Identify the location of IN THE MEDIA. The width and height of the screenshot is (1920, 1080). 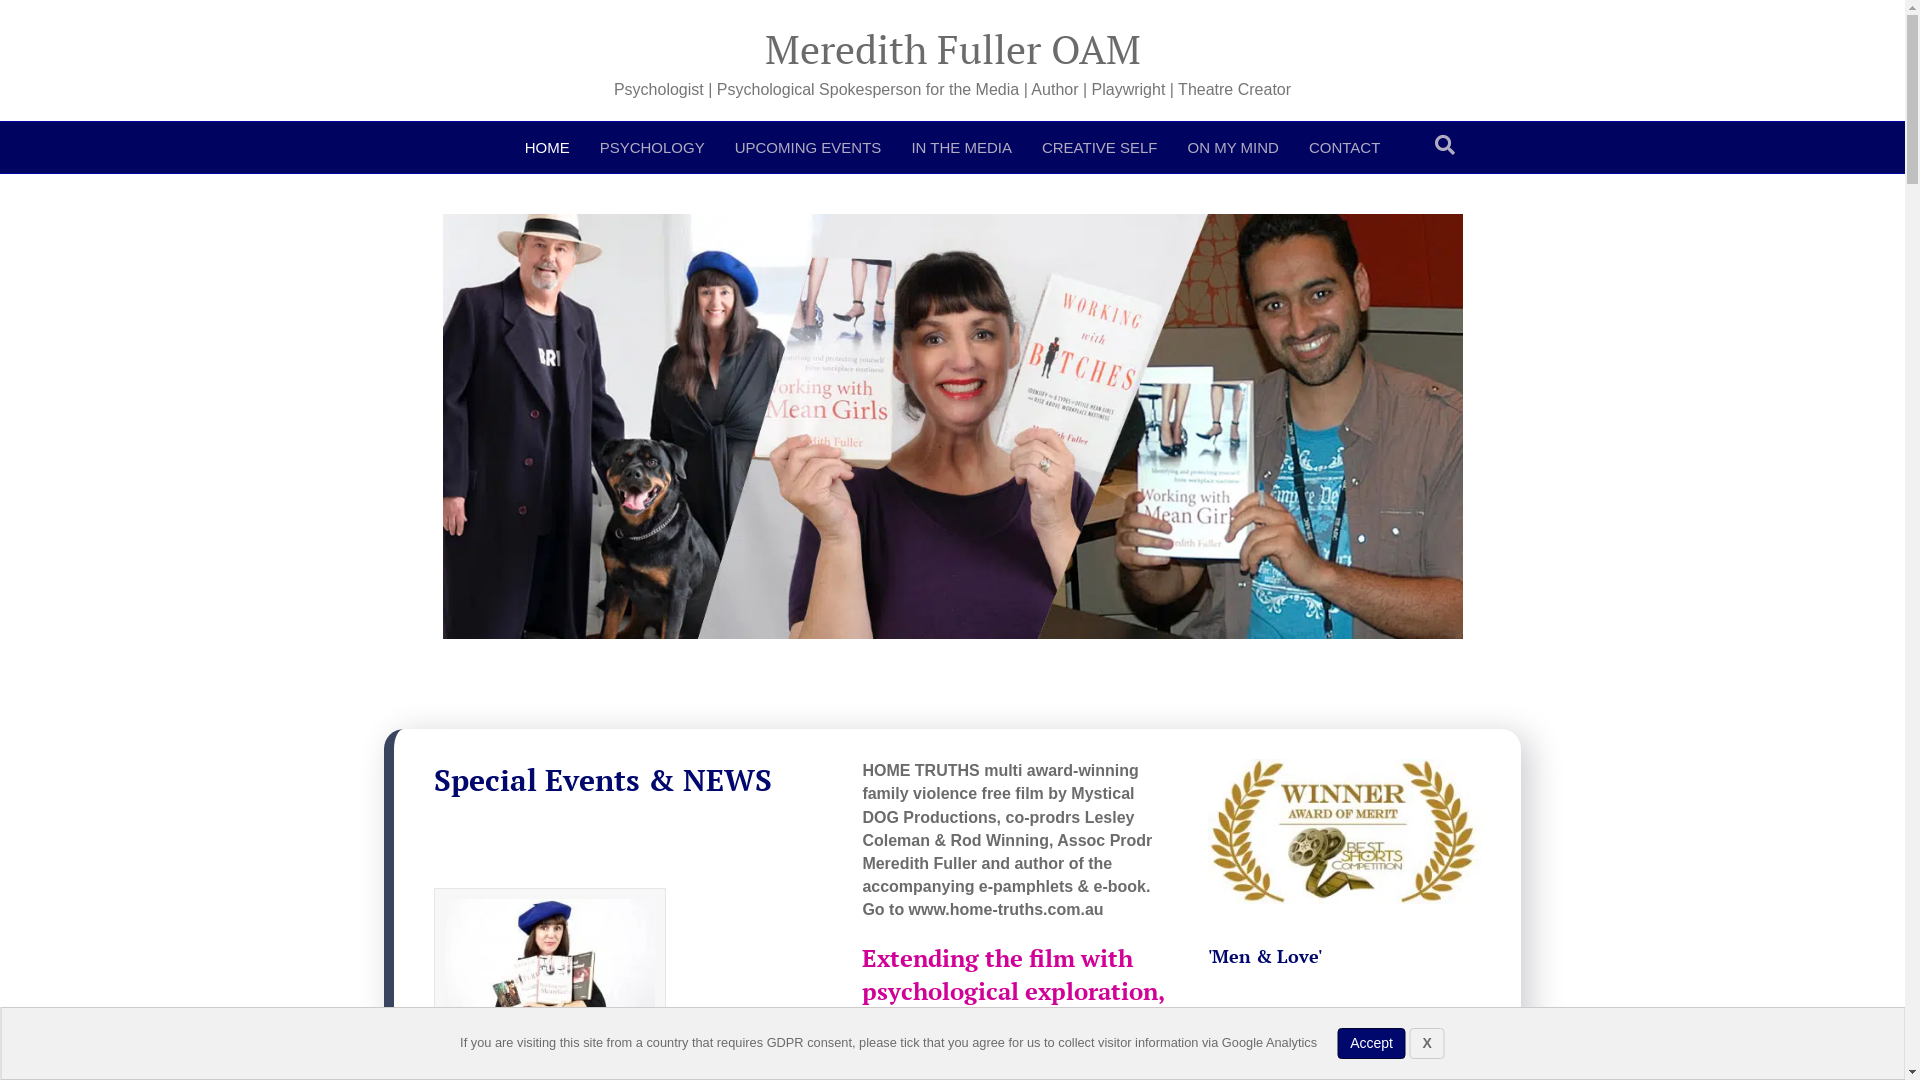
(962, 148).